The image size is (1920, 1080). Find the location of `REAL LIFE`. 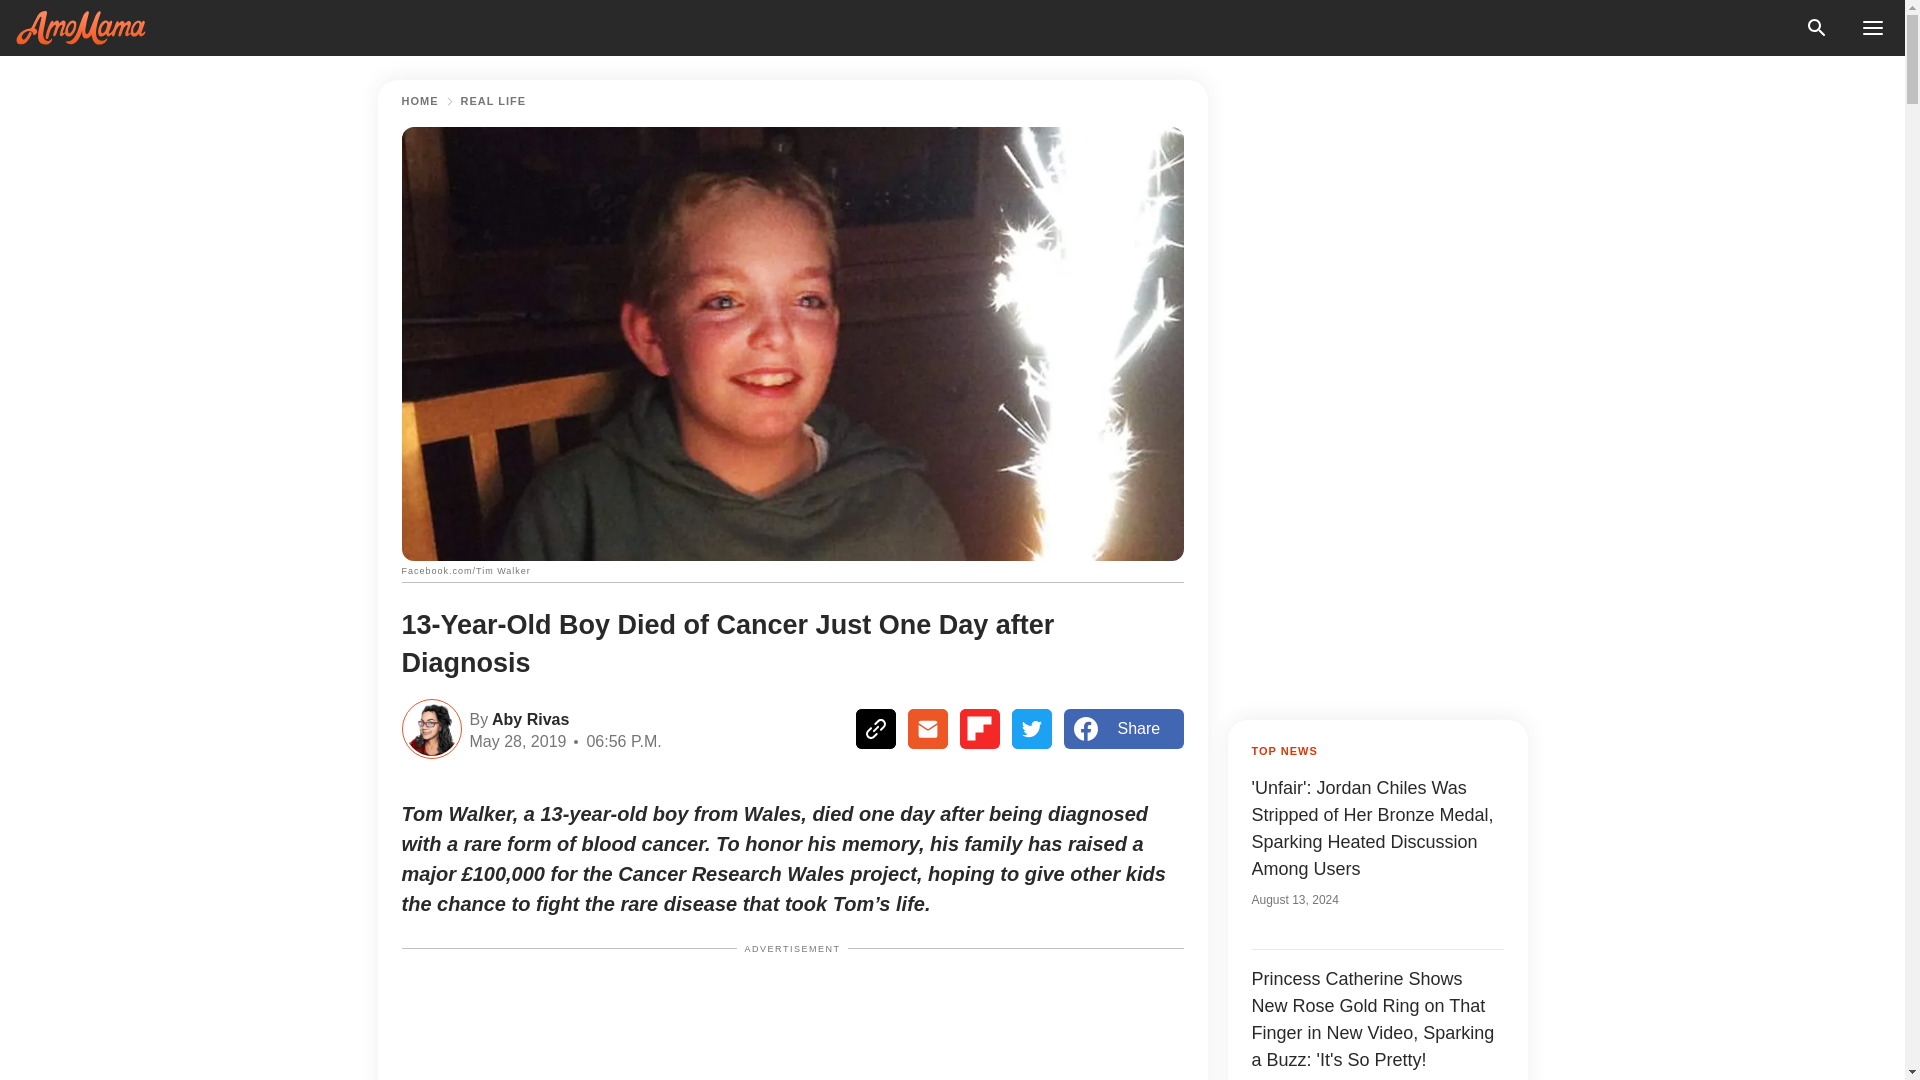

REAL LIFE is located at coordinates (493, 101).